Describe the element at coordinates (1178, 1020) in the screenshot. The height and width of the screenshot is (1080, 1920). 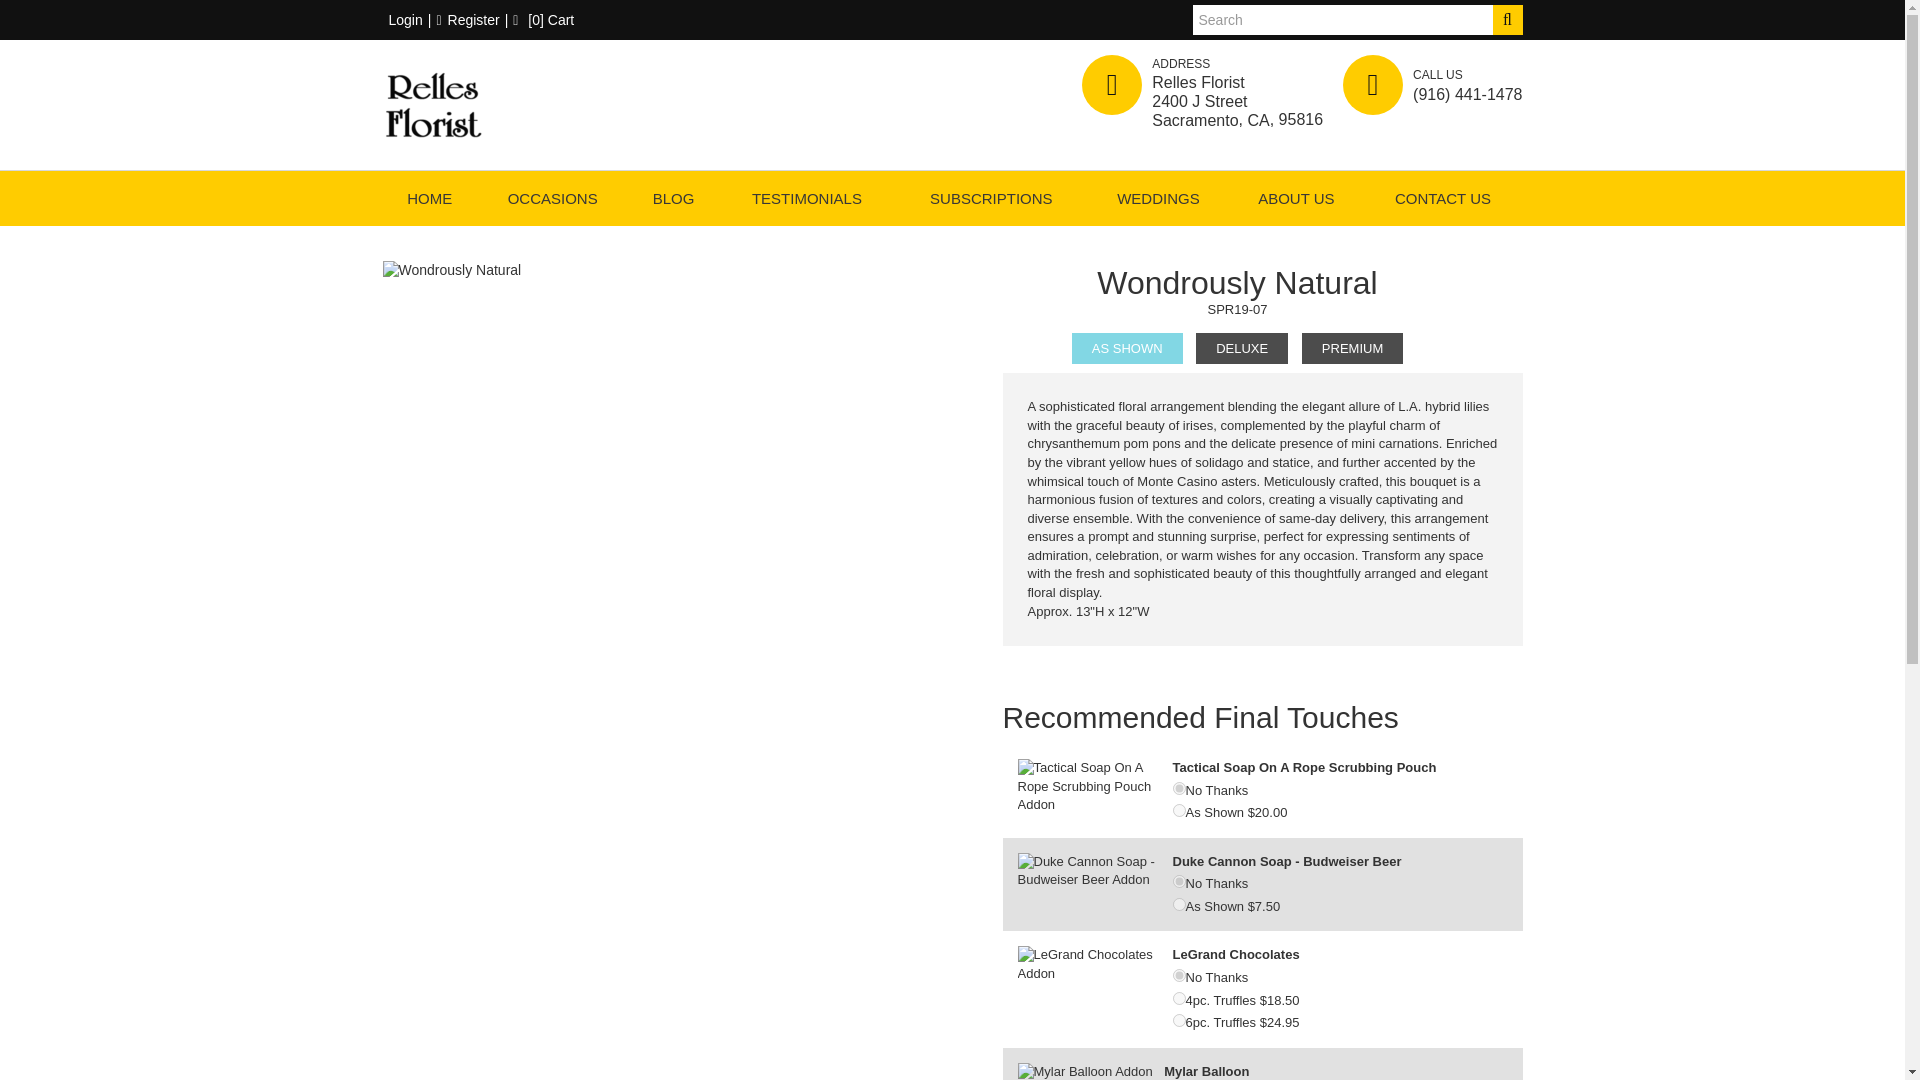
I see `2` at that location.